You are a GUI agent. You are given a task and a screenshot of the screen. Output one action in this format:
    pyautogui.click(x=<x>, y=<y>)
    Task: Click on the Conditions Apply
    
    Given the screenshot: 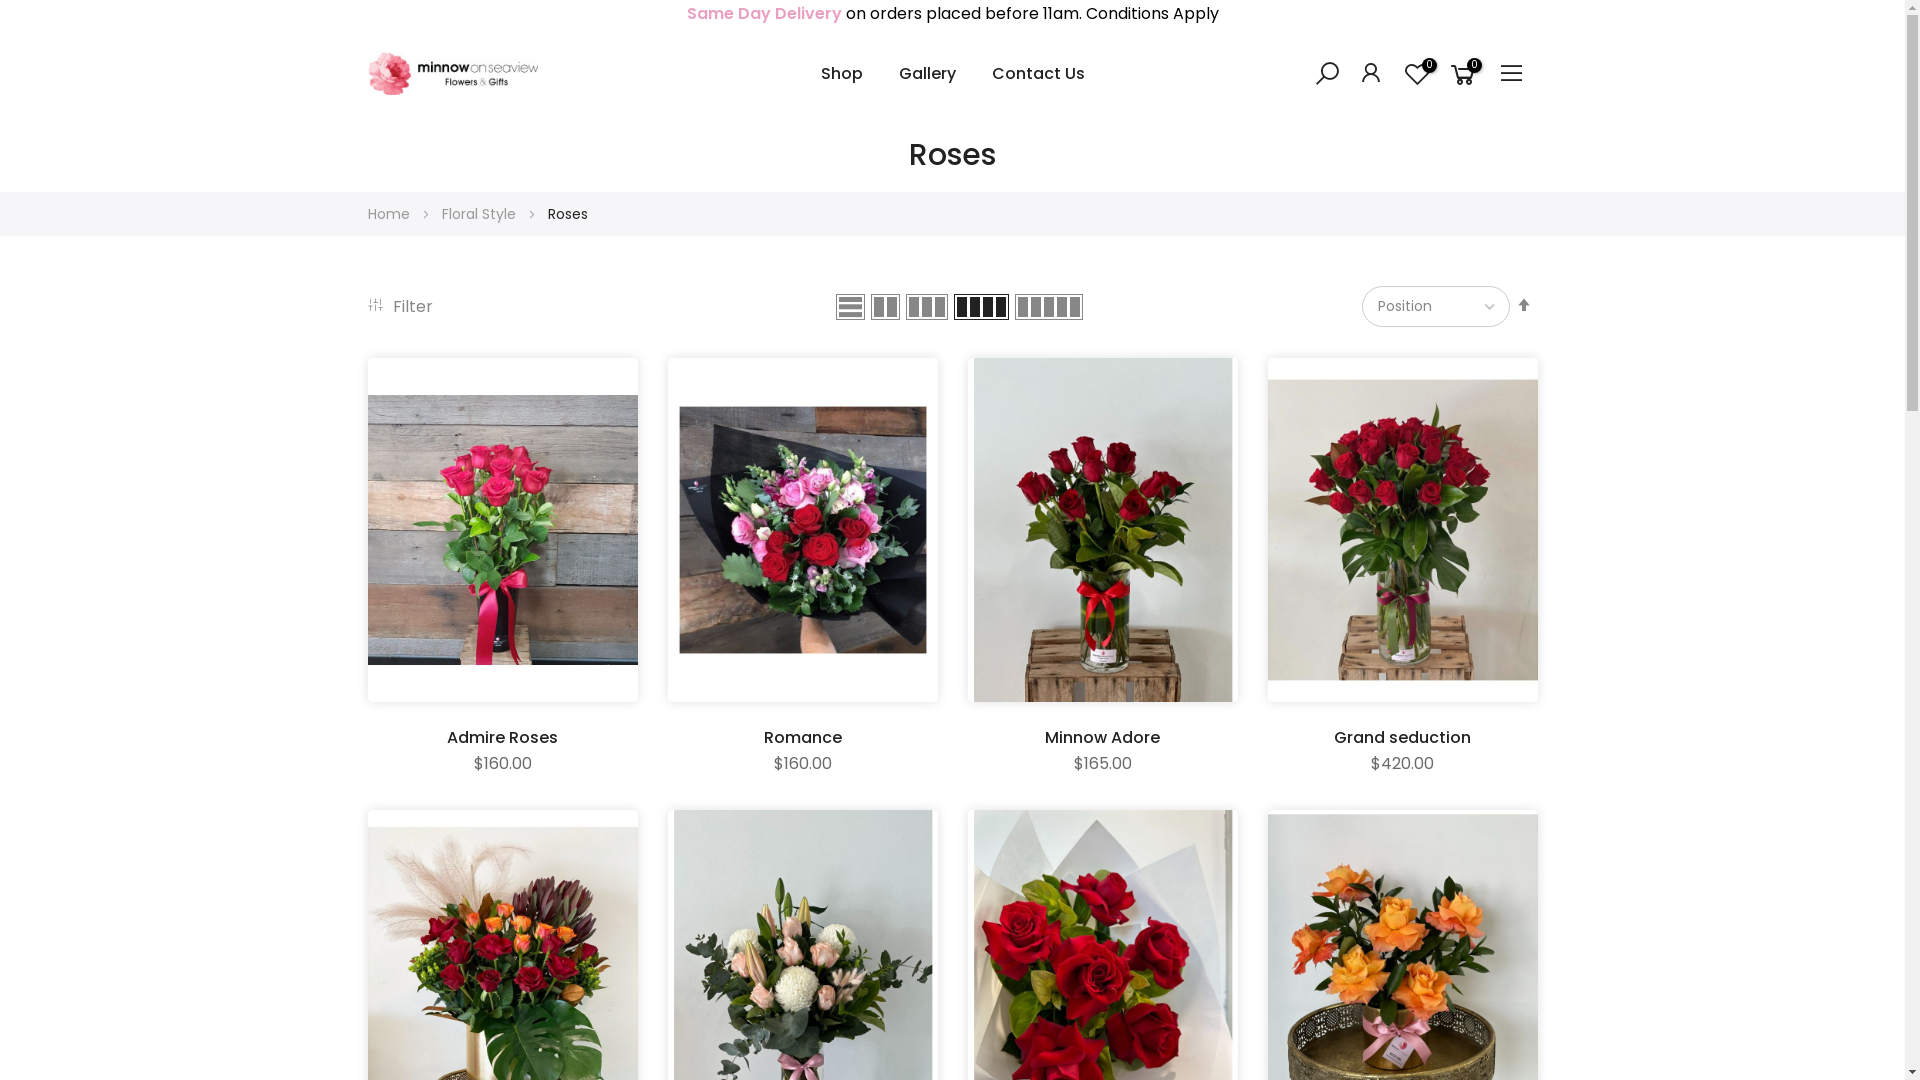 What is the action you would take?
    pyautogui.click(x=1152, y=14)
    